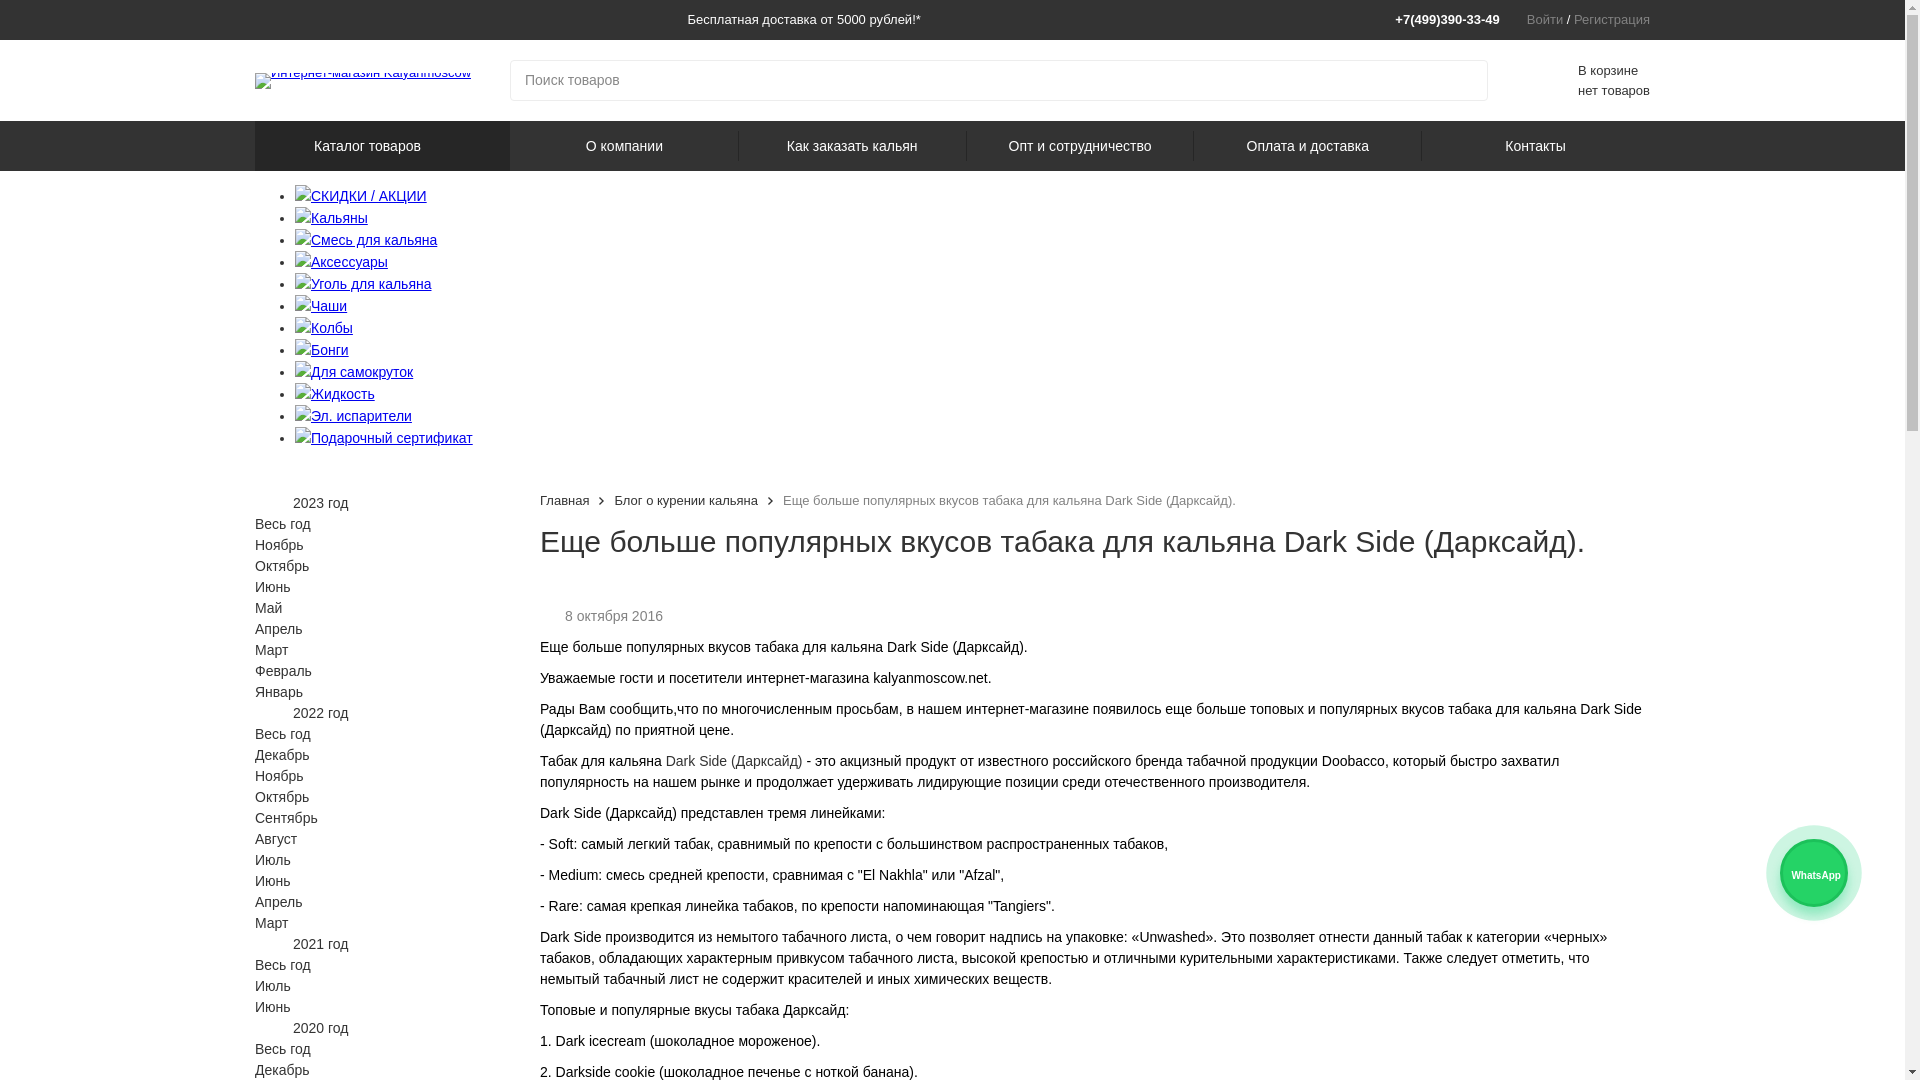  I want to click on +7(499)390-33-49, so click(1454, 20).